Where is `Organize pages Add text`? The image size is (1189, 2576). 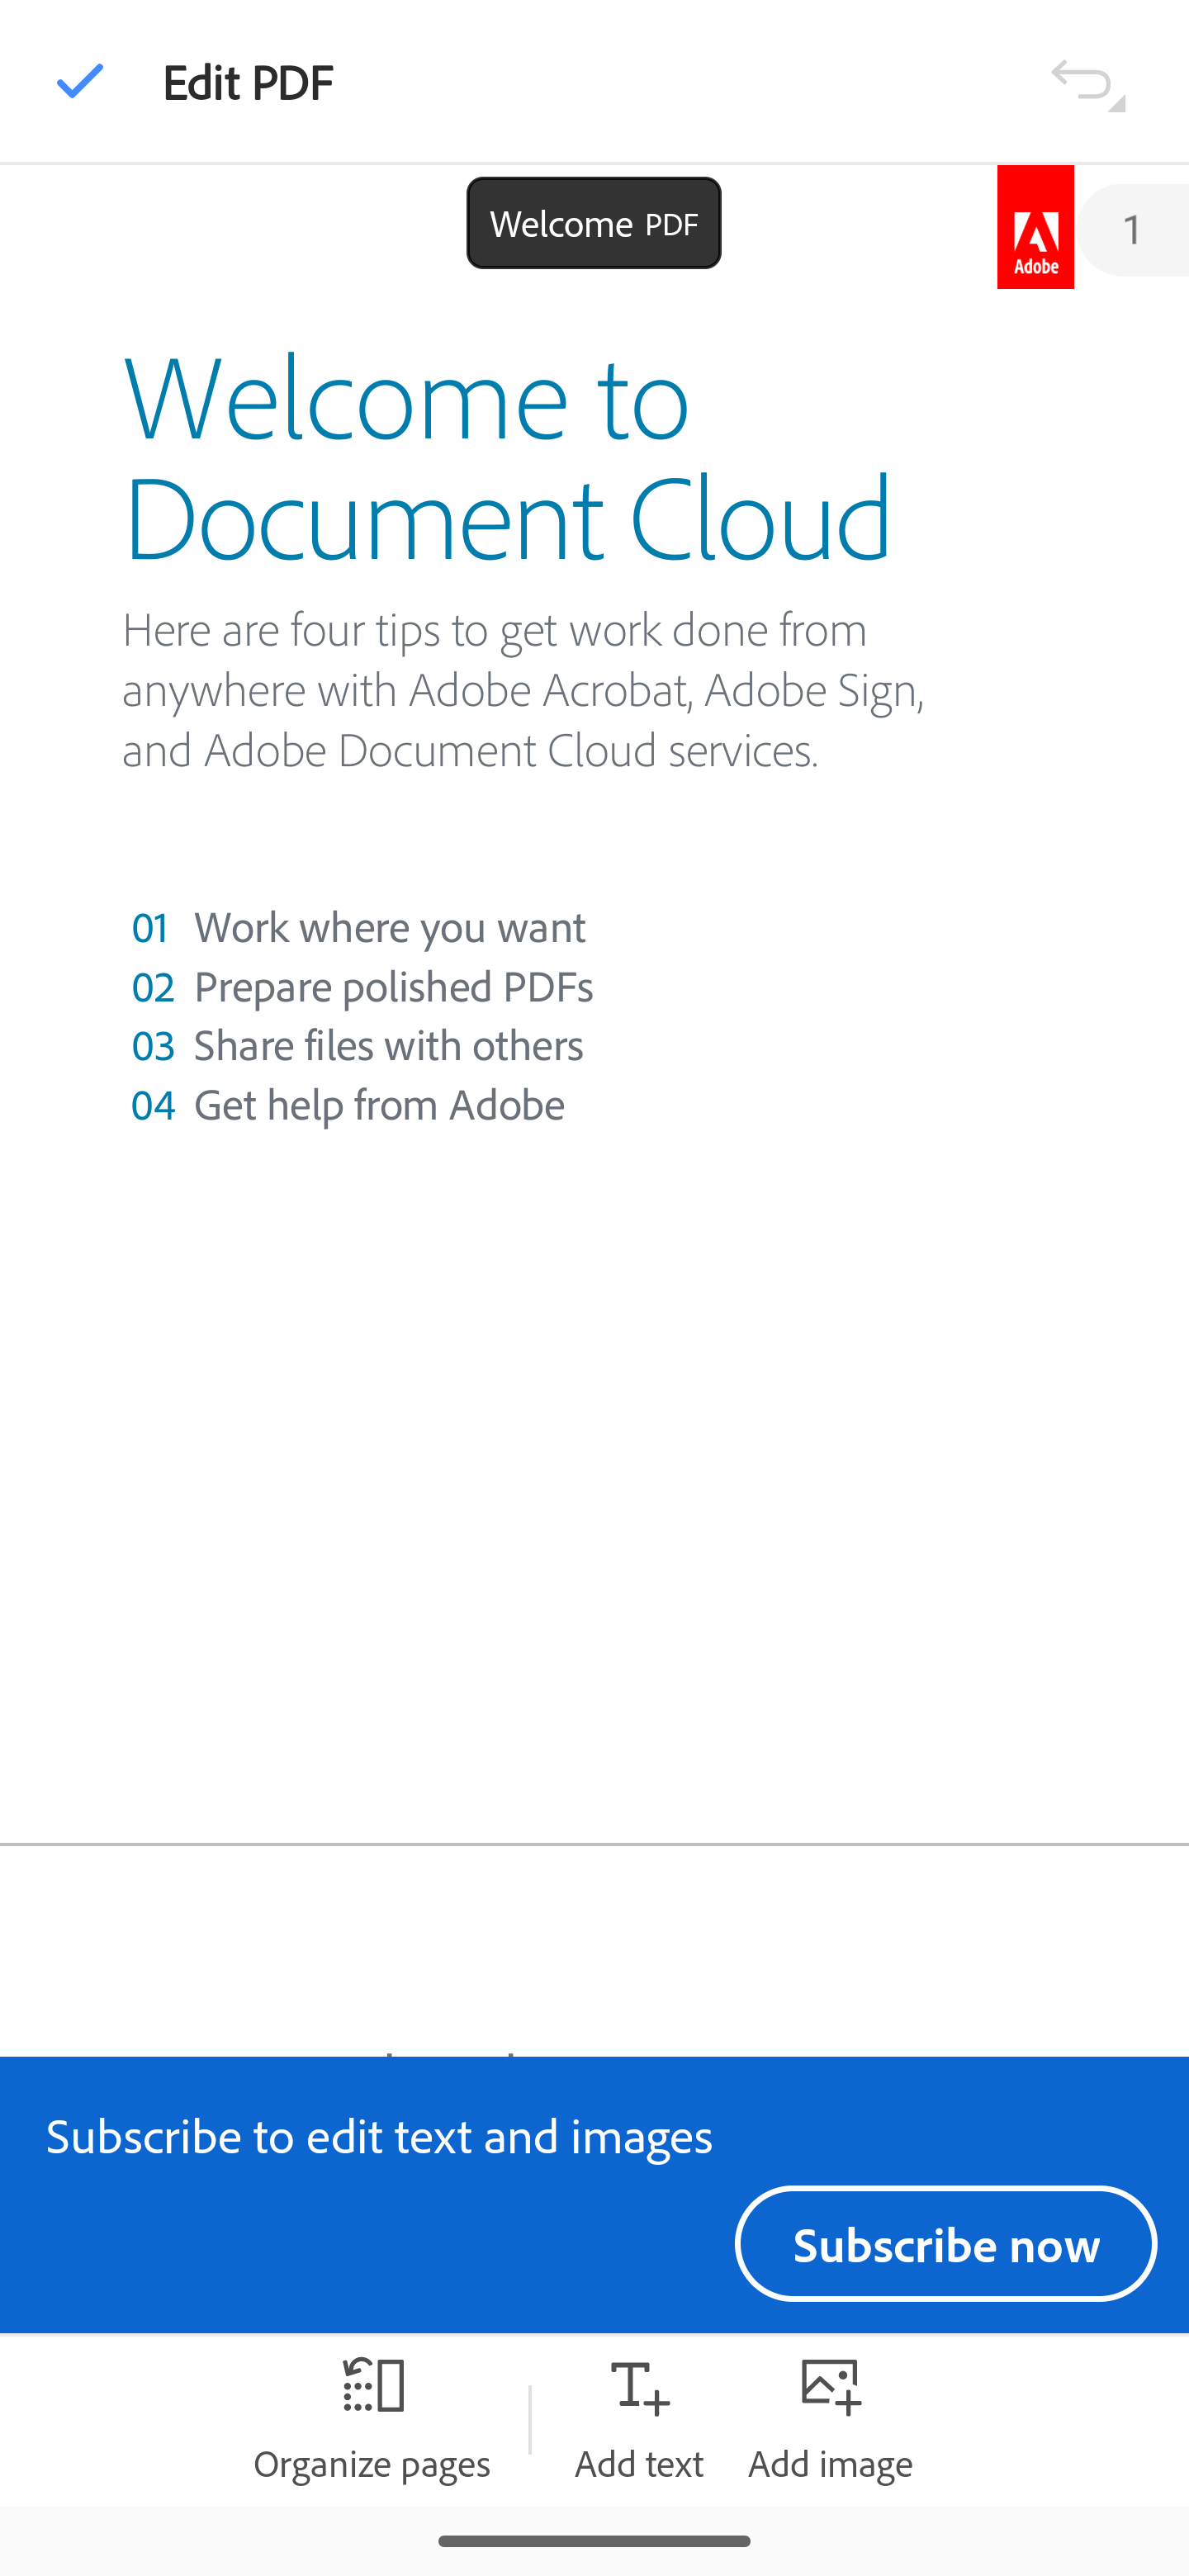
Organize pages Add text is located at coordinates (639, 2419).